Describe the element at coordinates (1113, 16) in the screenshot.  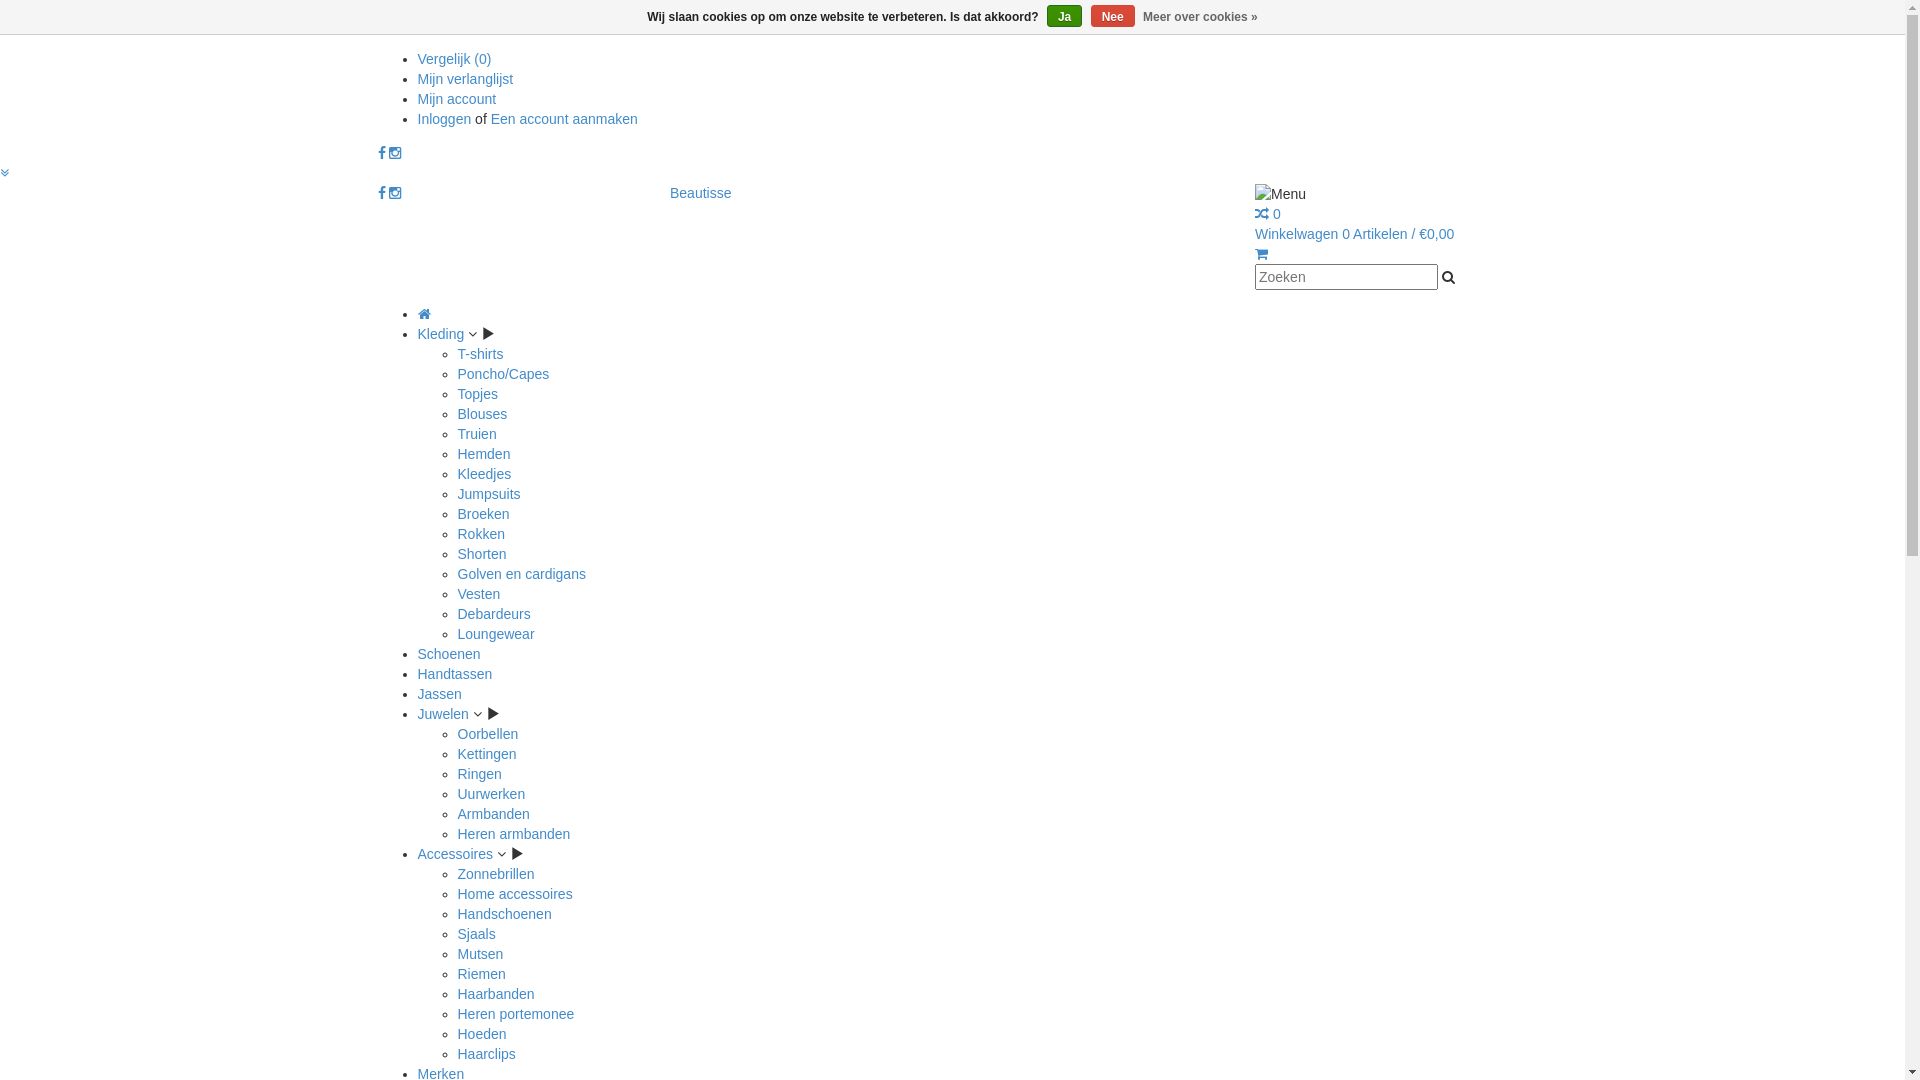
I see `Nee` at that location.